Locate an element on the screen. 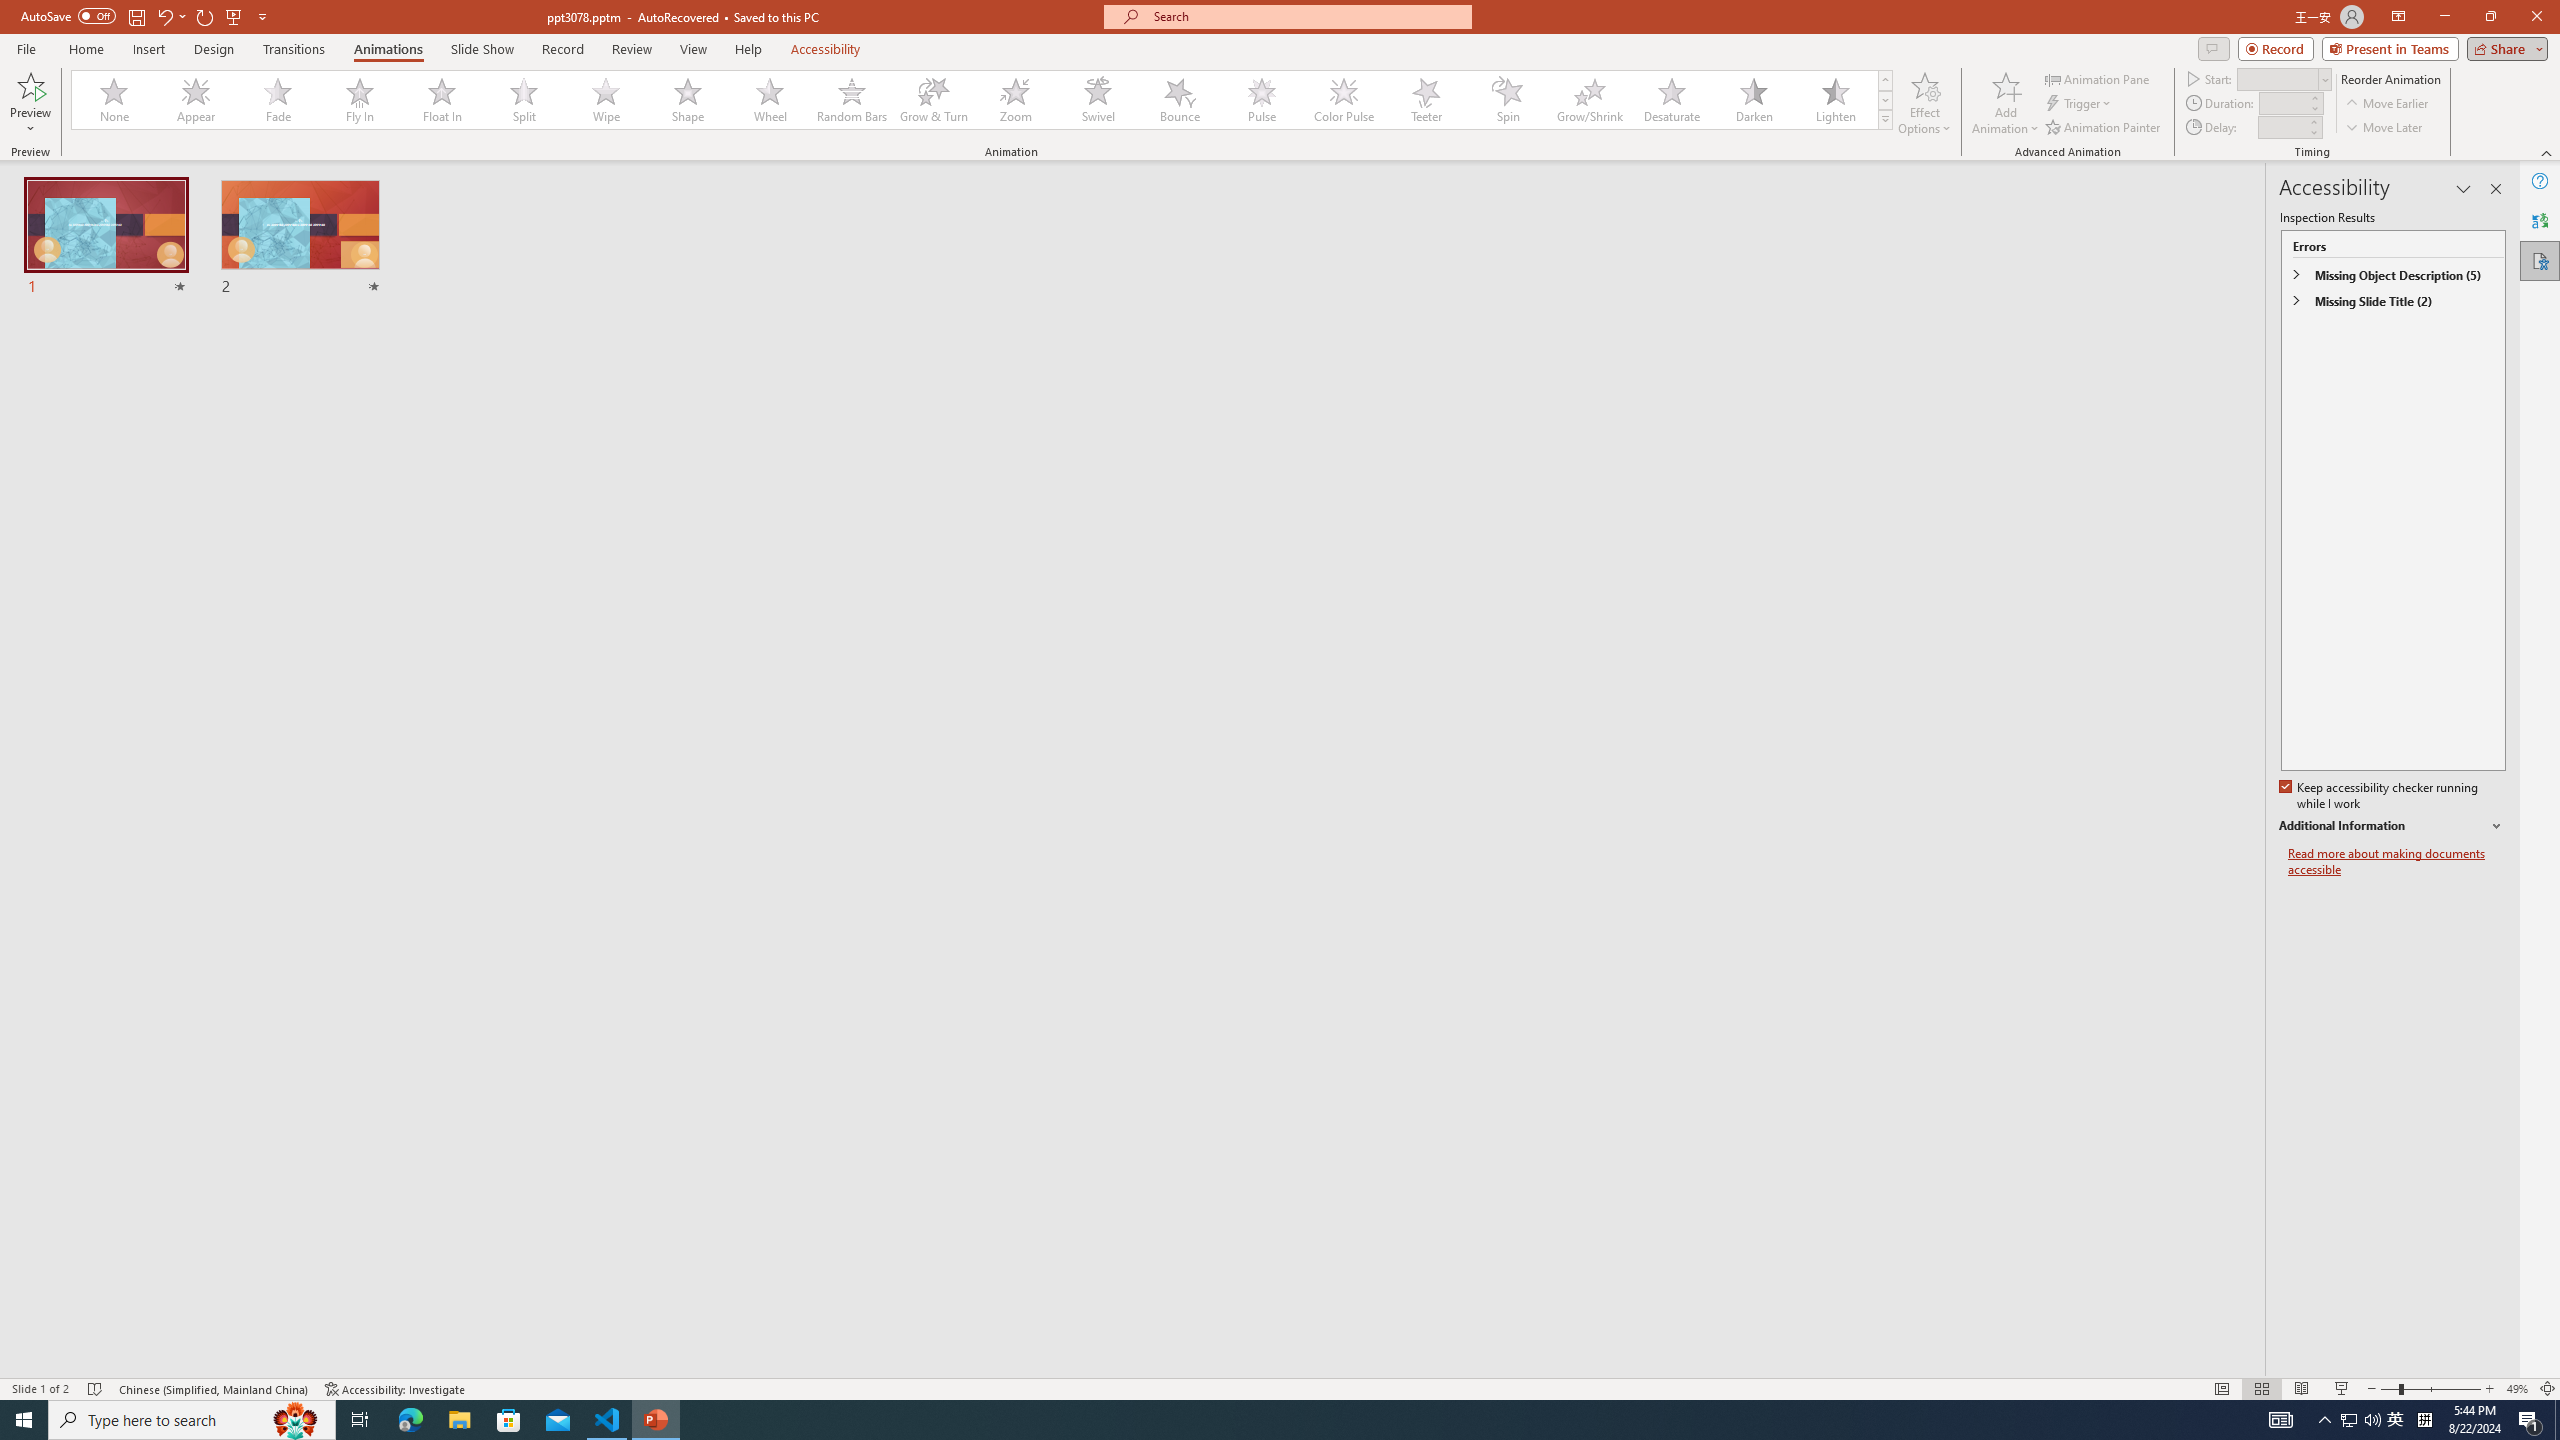 The width and height of the screenshot is (2560, 1440). Design is located at coordinates (214, 49).